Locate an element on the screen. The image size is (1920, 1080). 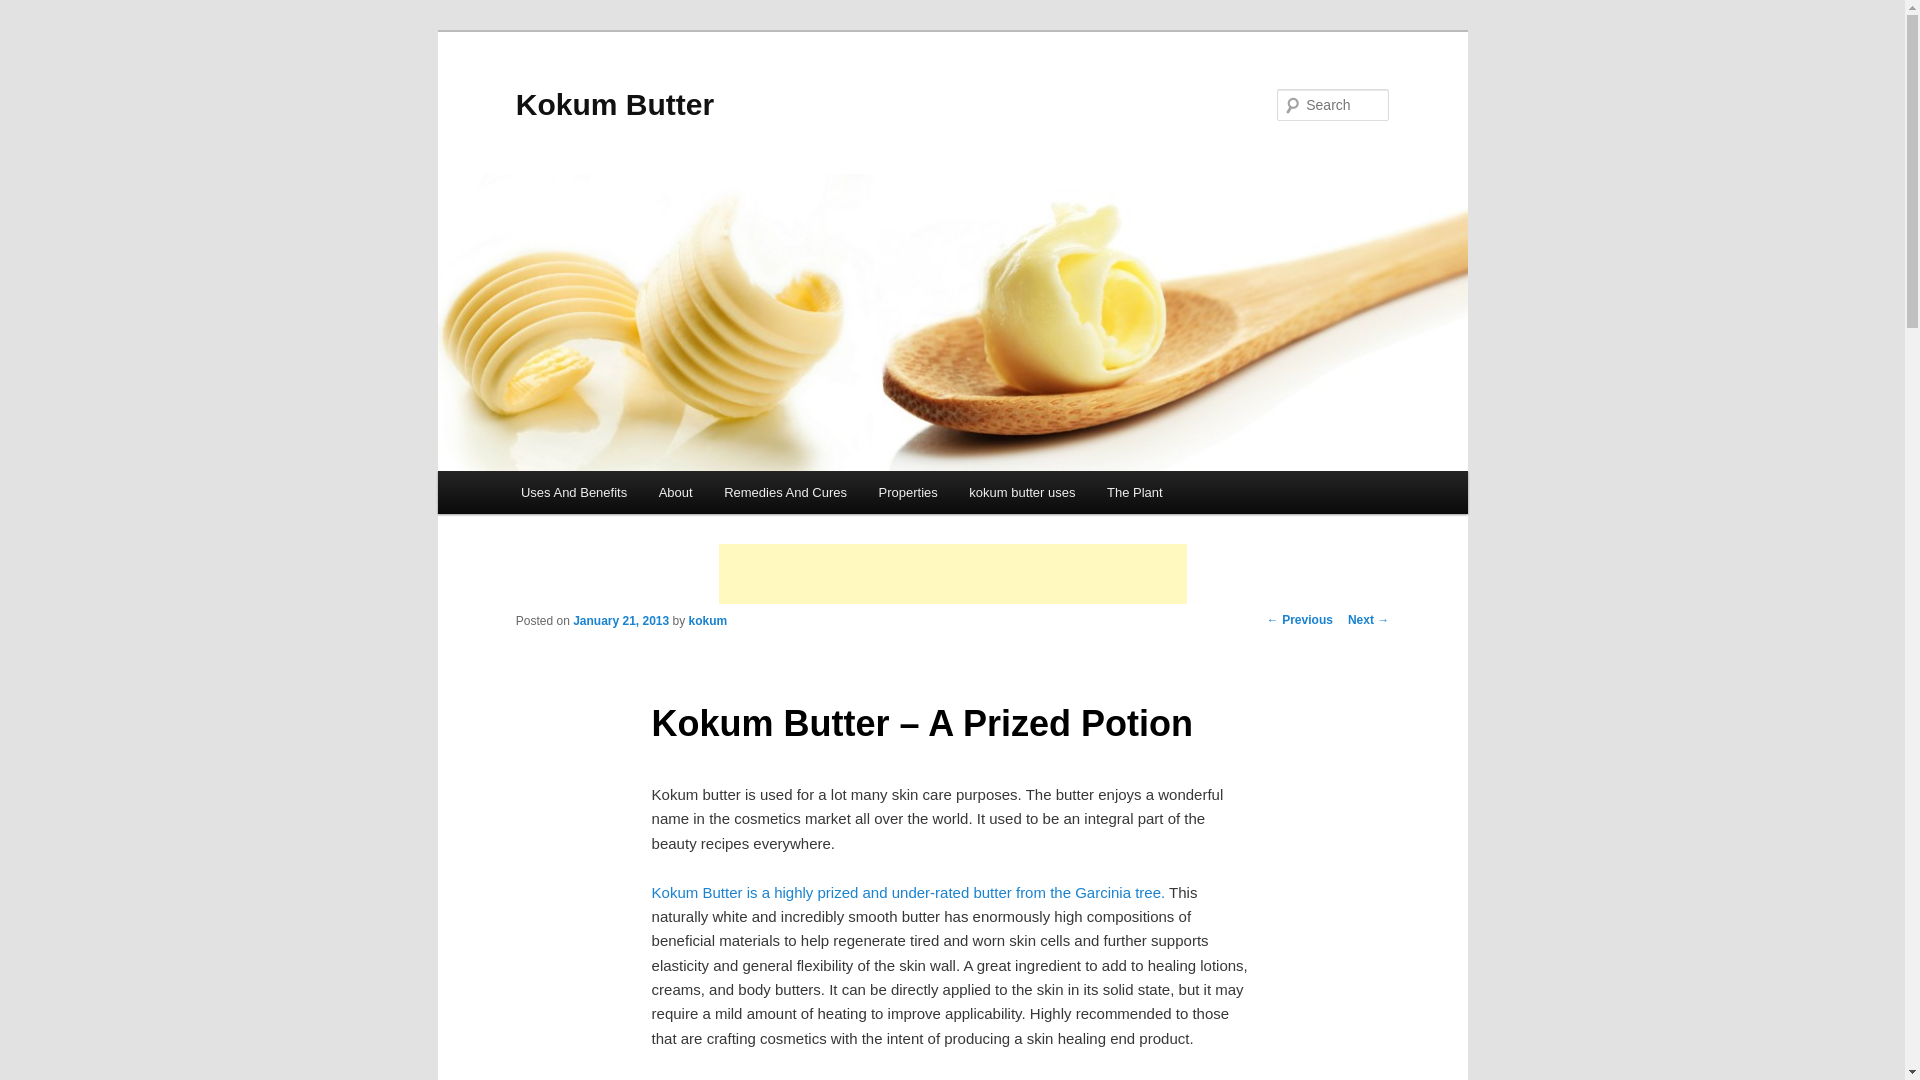
Remedies And Cures is located at coordinates (785, 492).